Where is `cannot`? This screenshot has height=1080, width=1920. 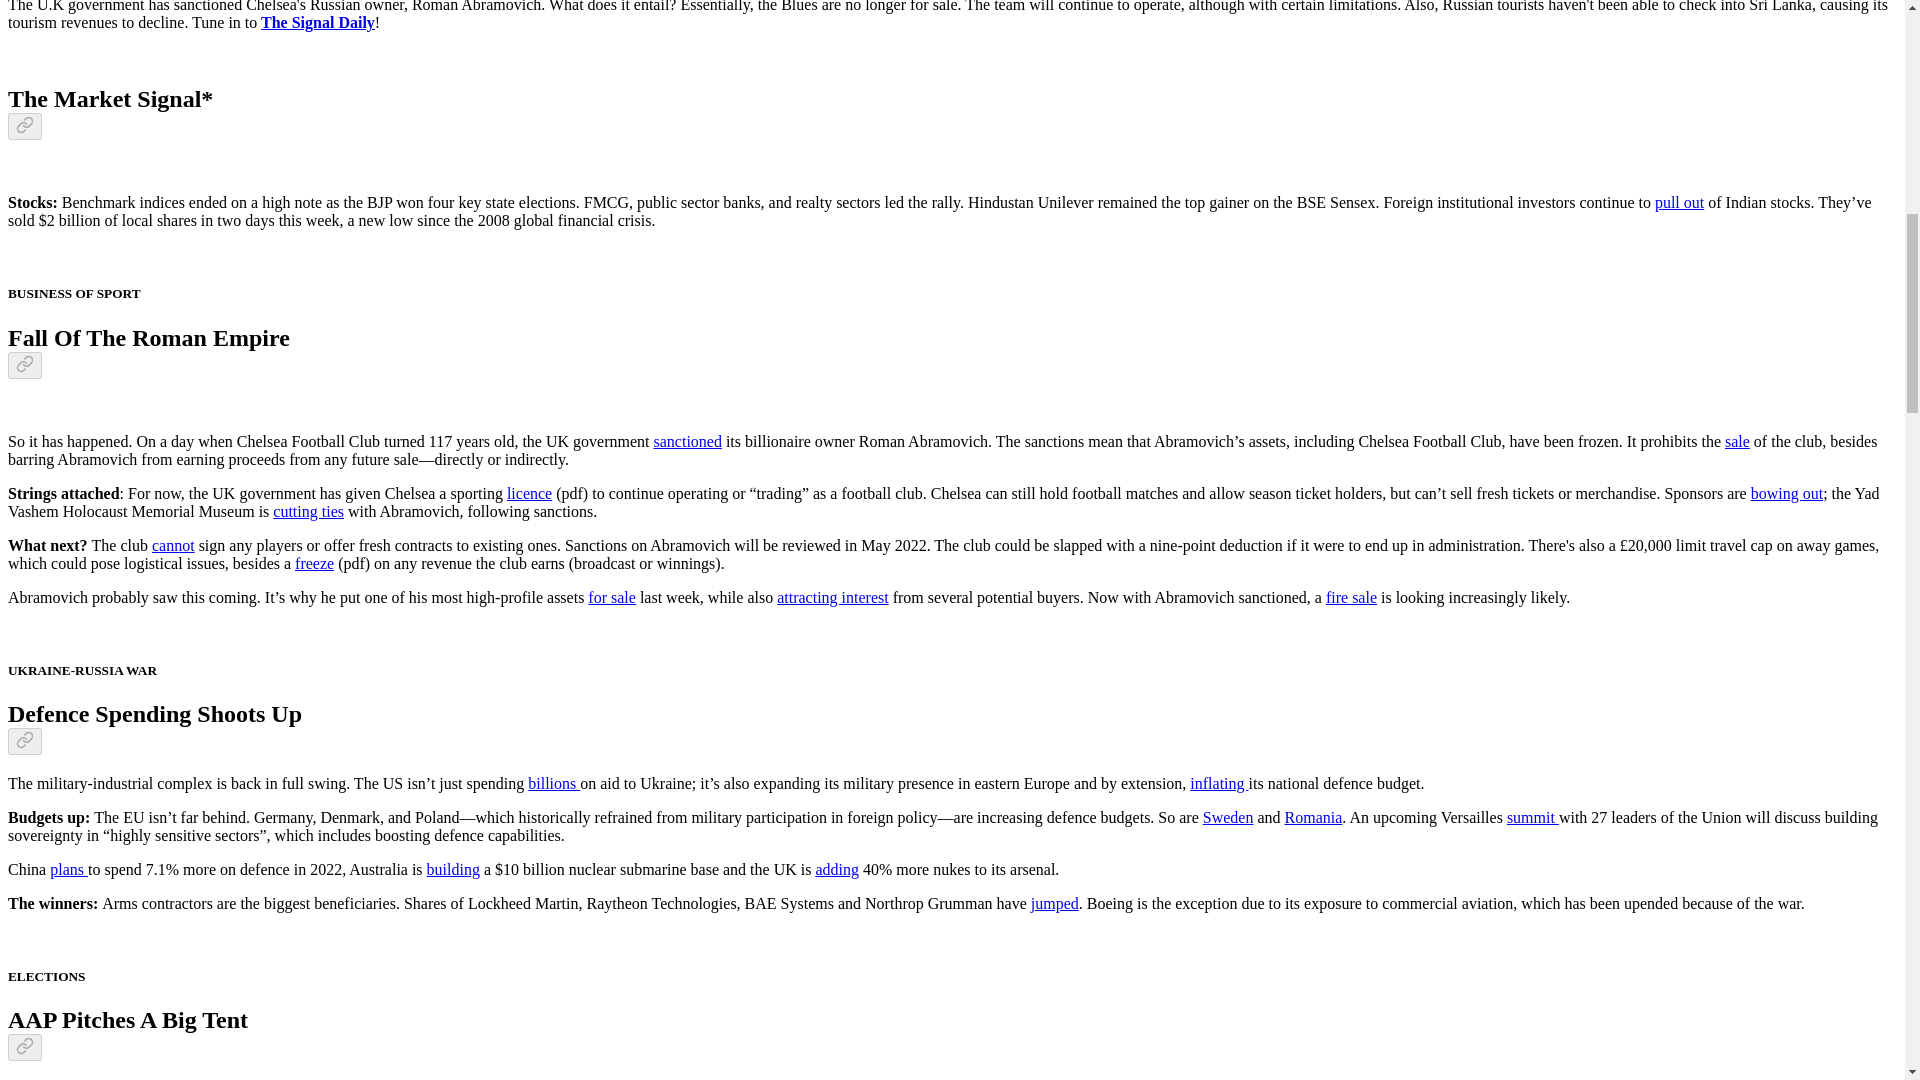 cannot is located at coordinates (173, 545).